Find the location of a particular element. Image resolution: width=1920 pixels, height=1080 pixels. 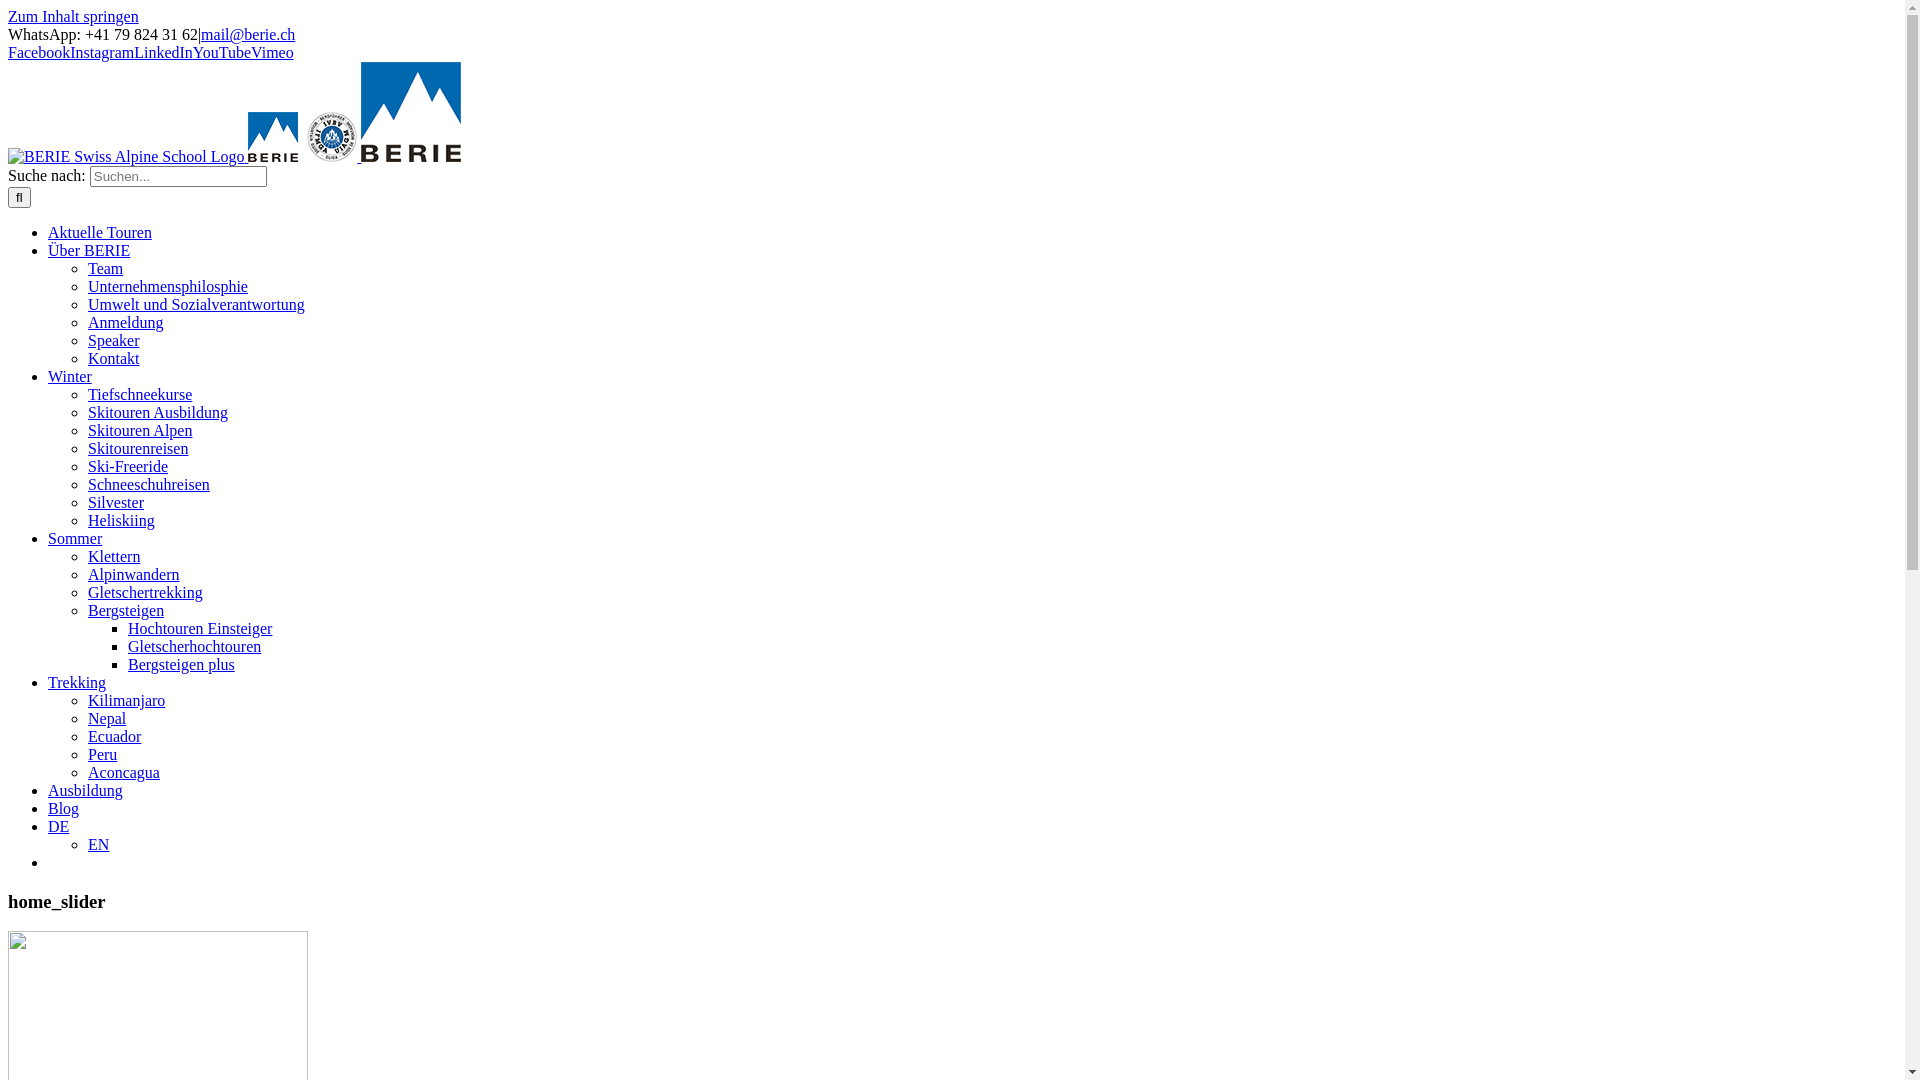

Klettern is located at coordinates (114, 556).